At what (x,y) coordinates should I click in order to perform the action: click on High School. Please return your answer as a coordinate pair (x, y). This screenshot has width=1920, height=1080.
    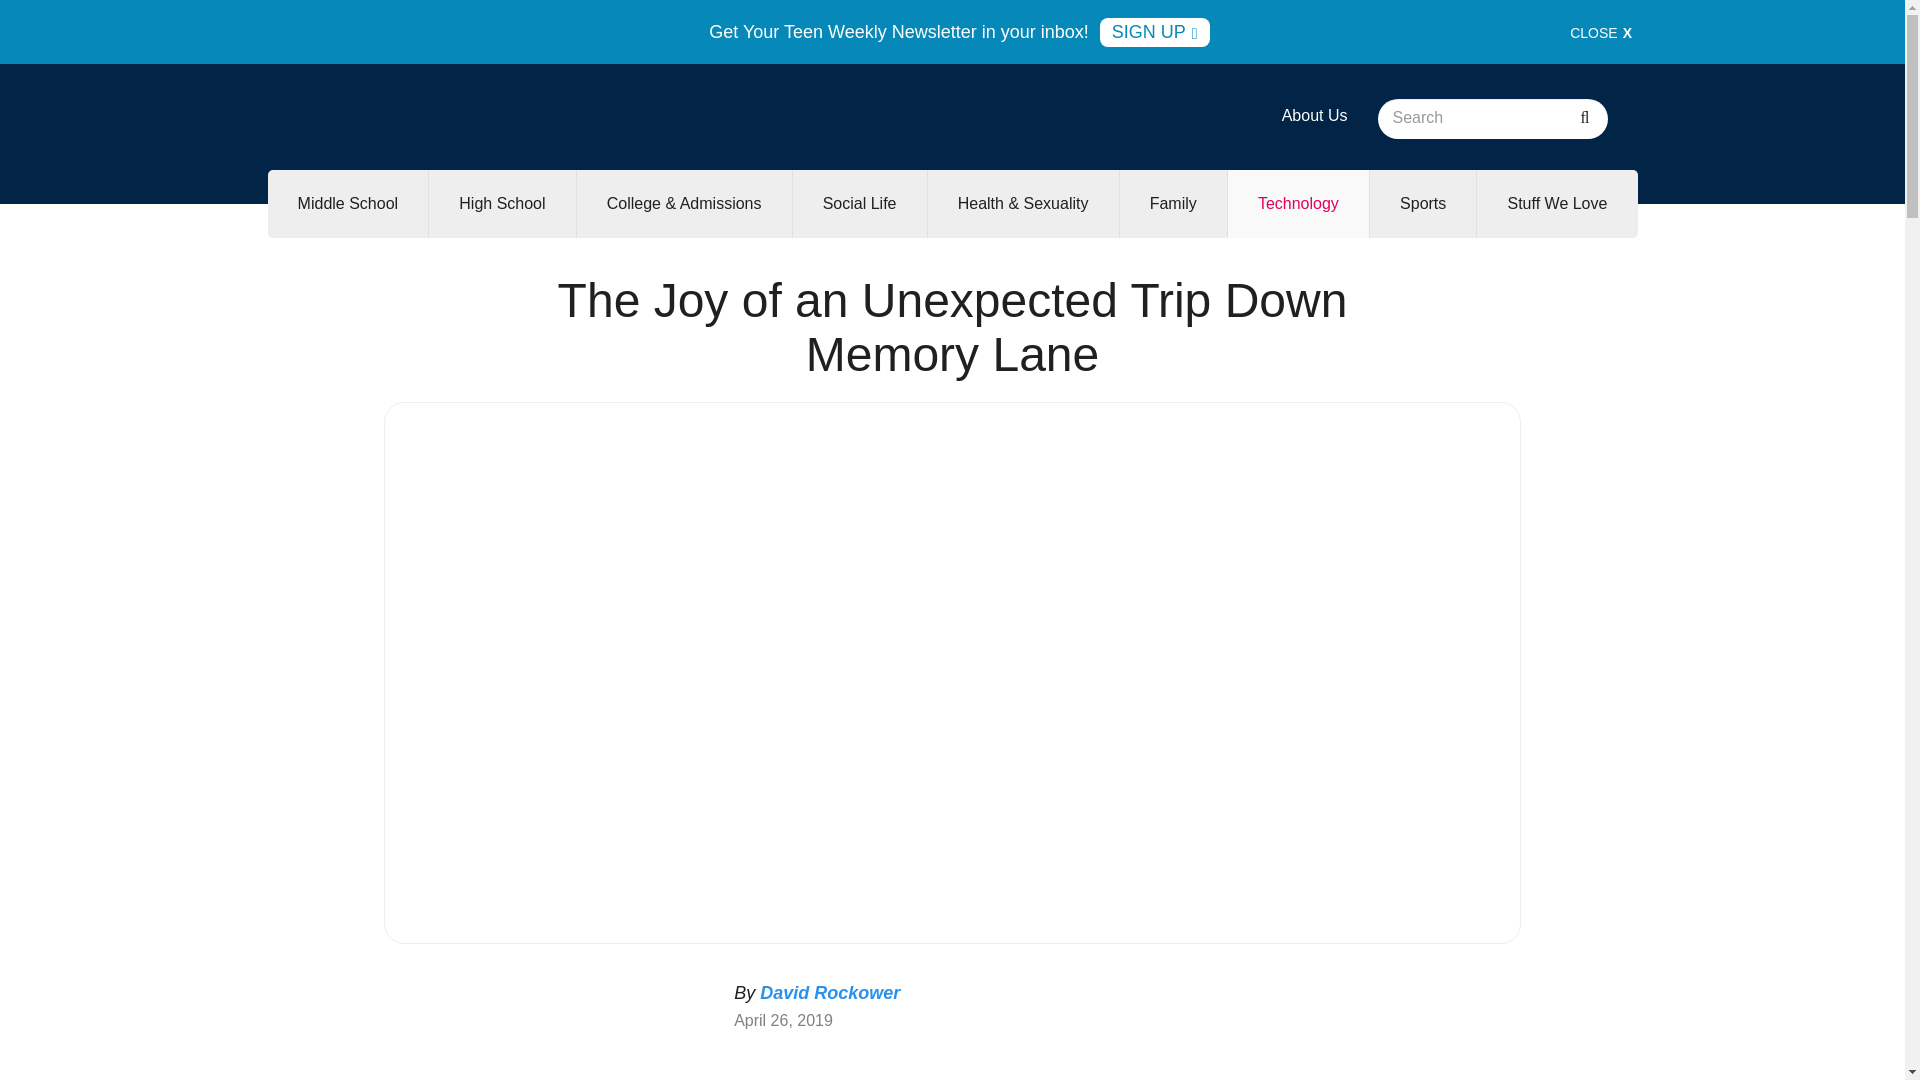
    Looking at the image, I should click on (501, 203).